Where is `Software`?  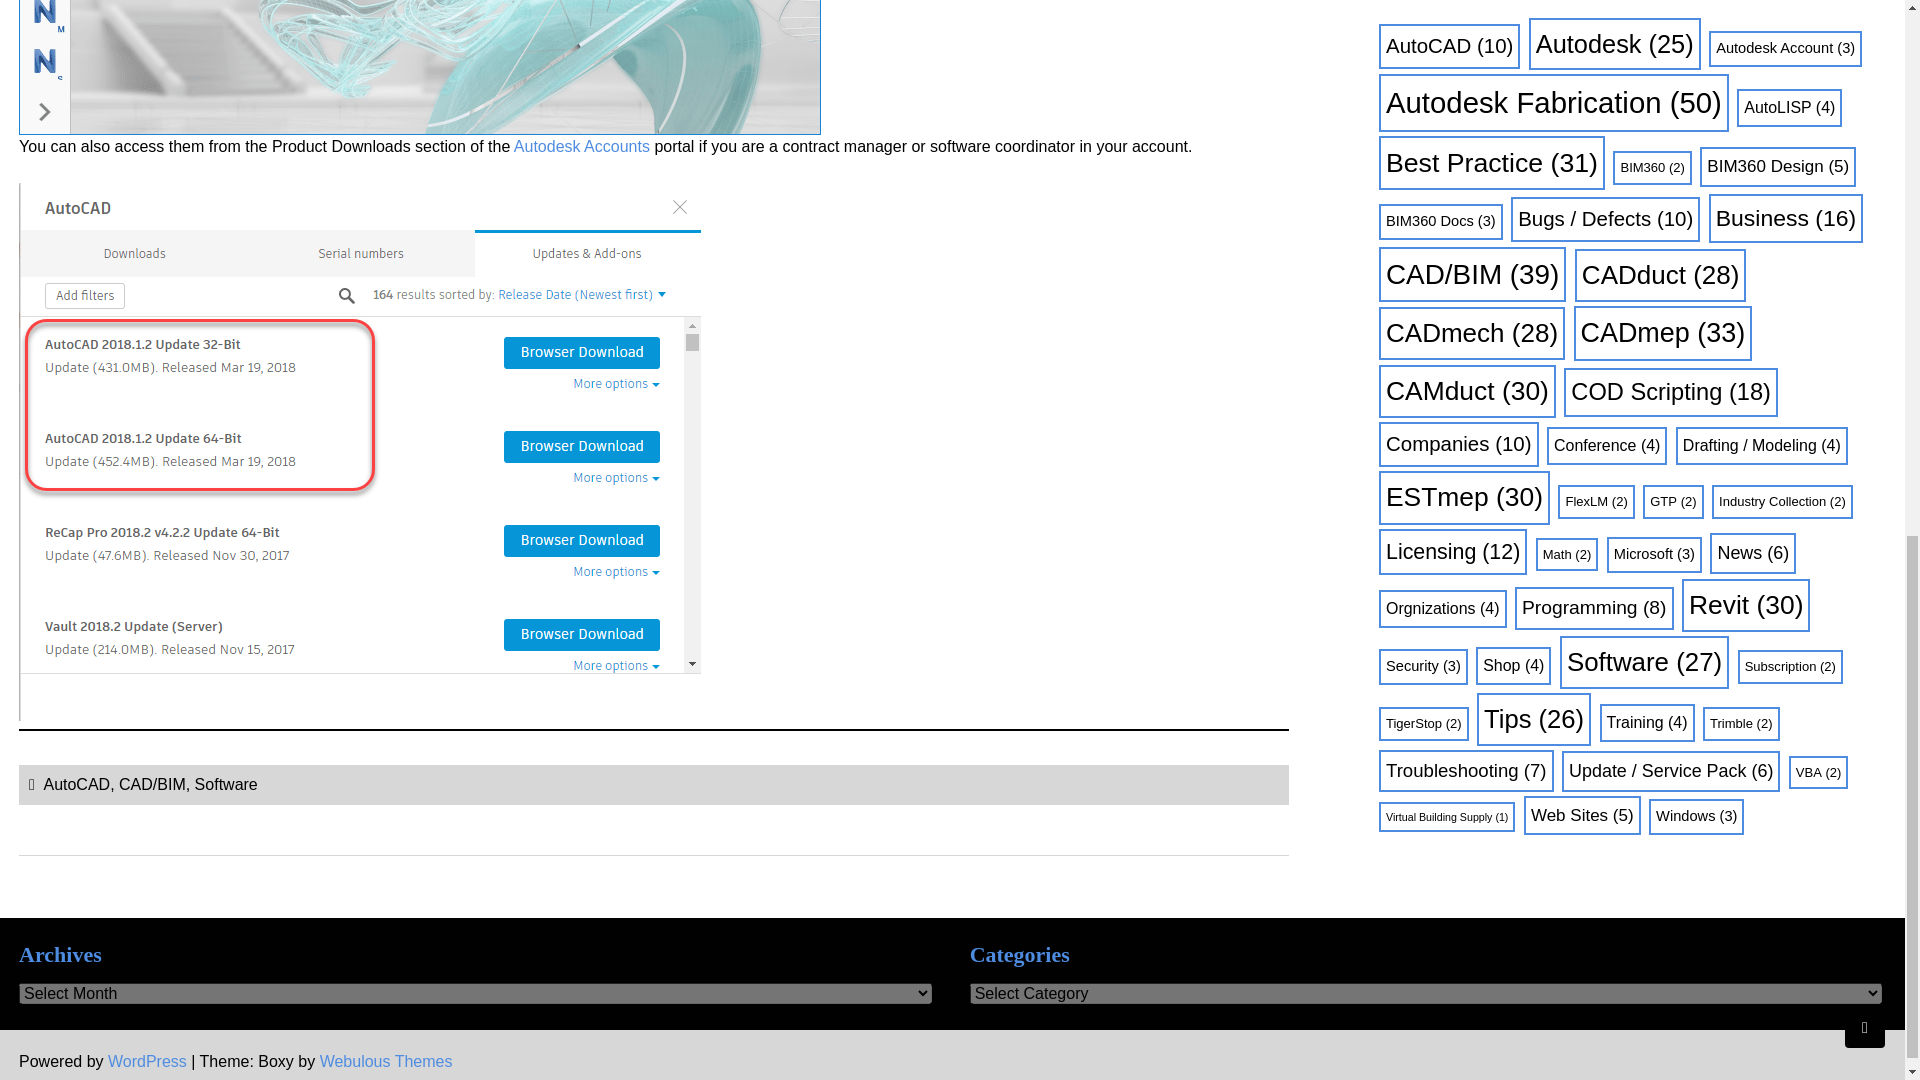 Software is located at coordinates (226, 784).